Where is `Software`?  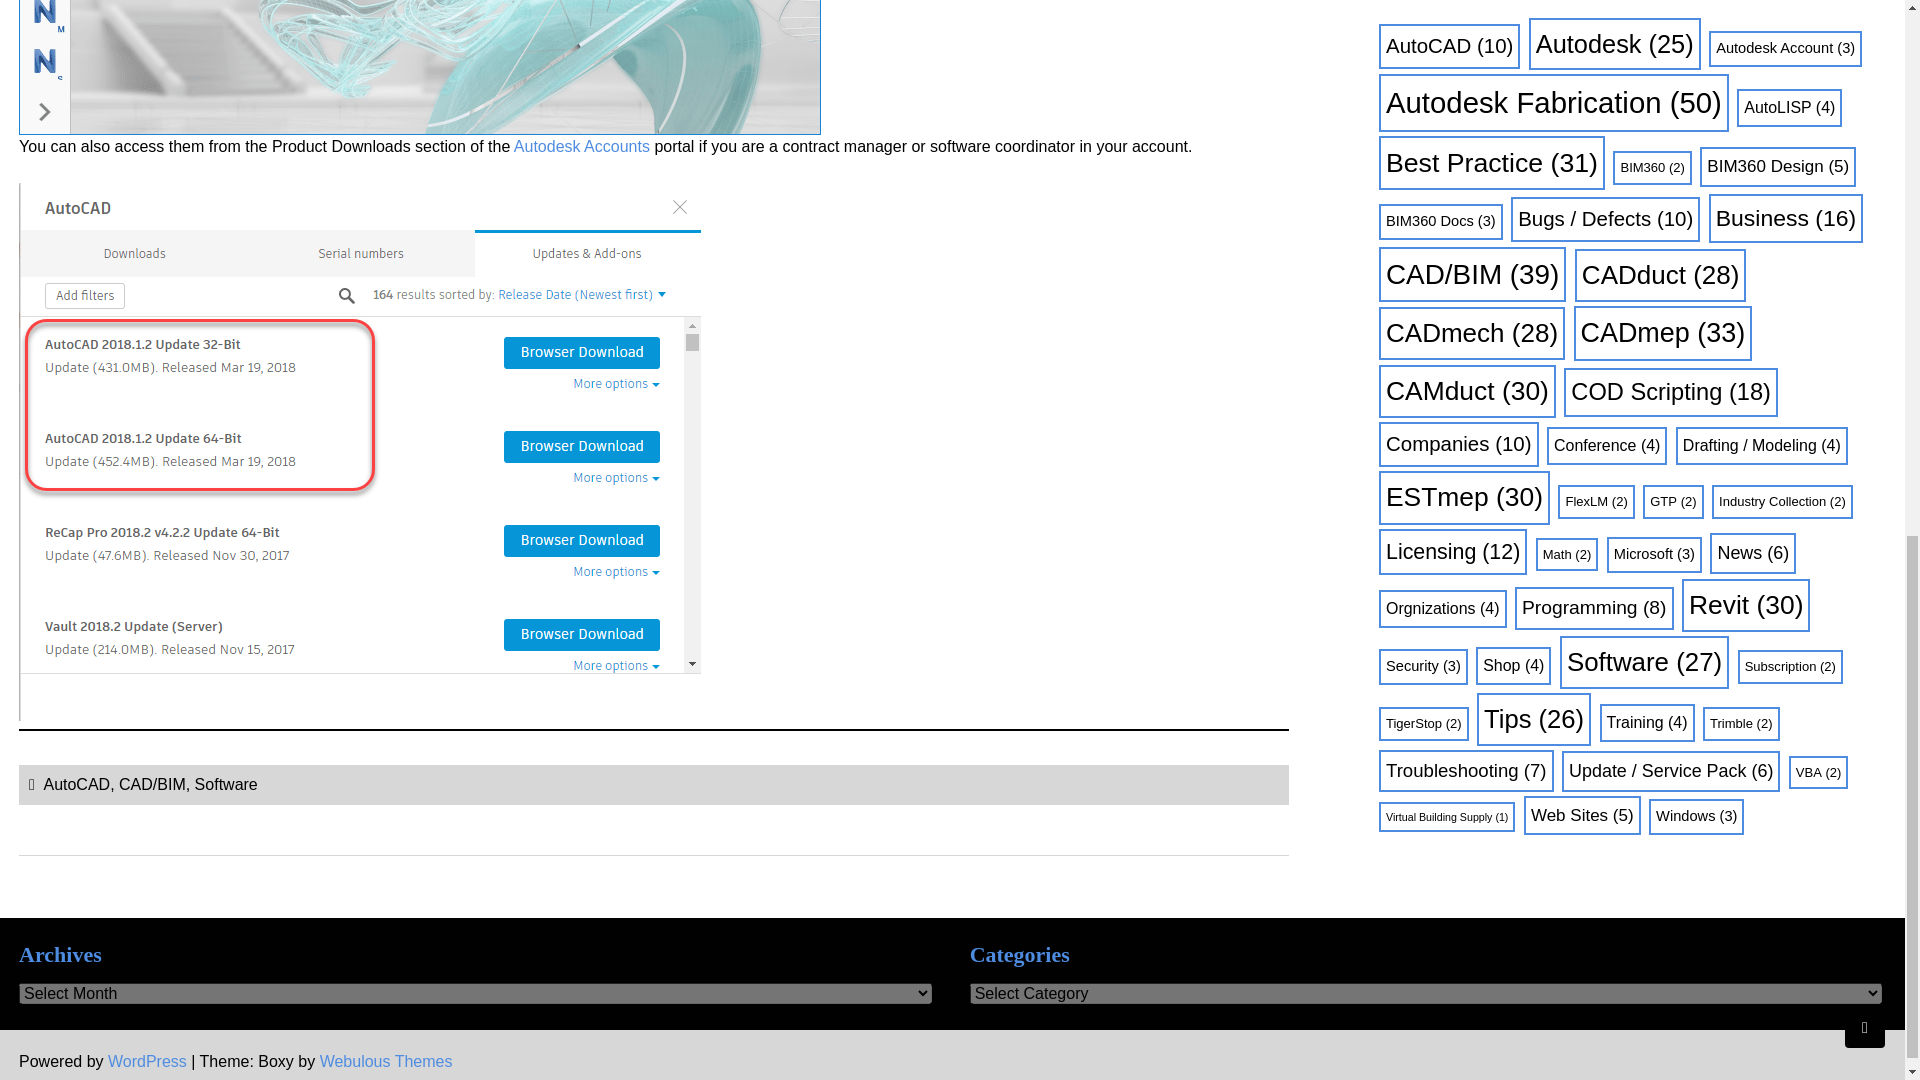 Software is located at coordinates (226, 784).